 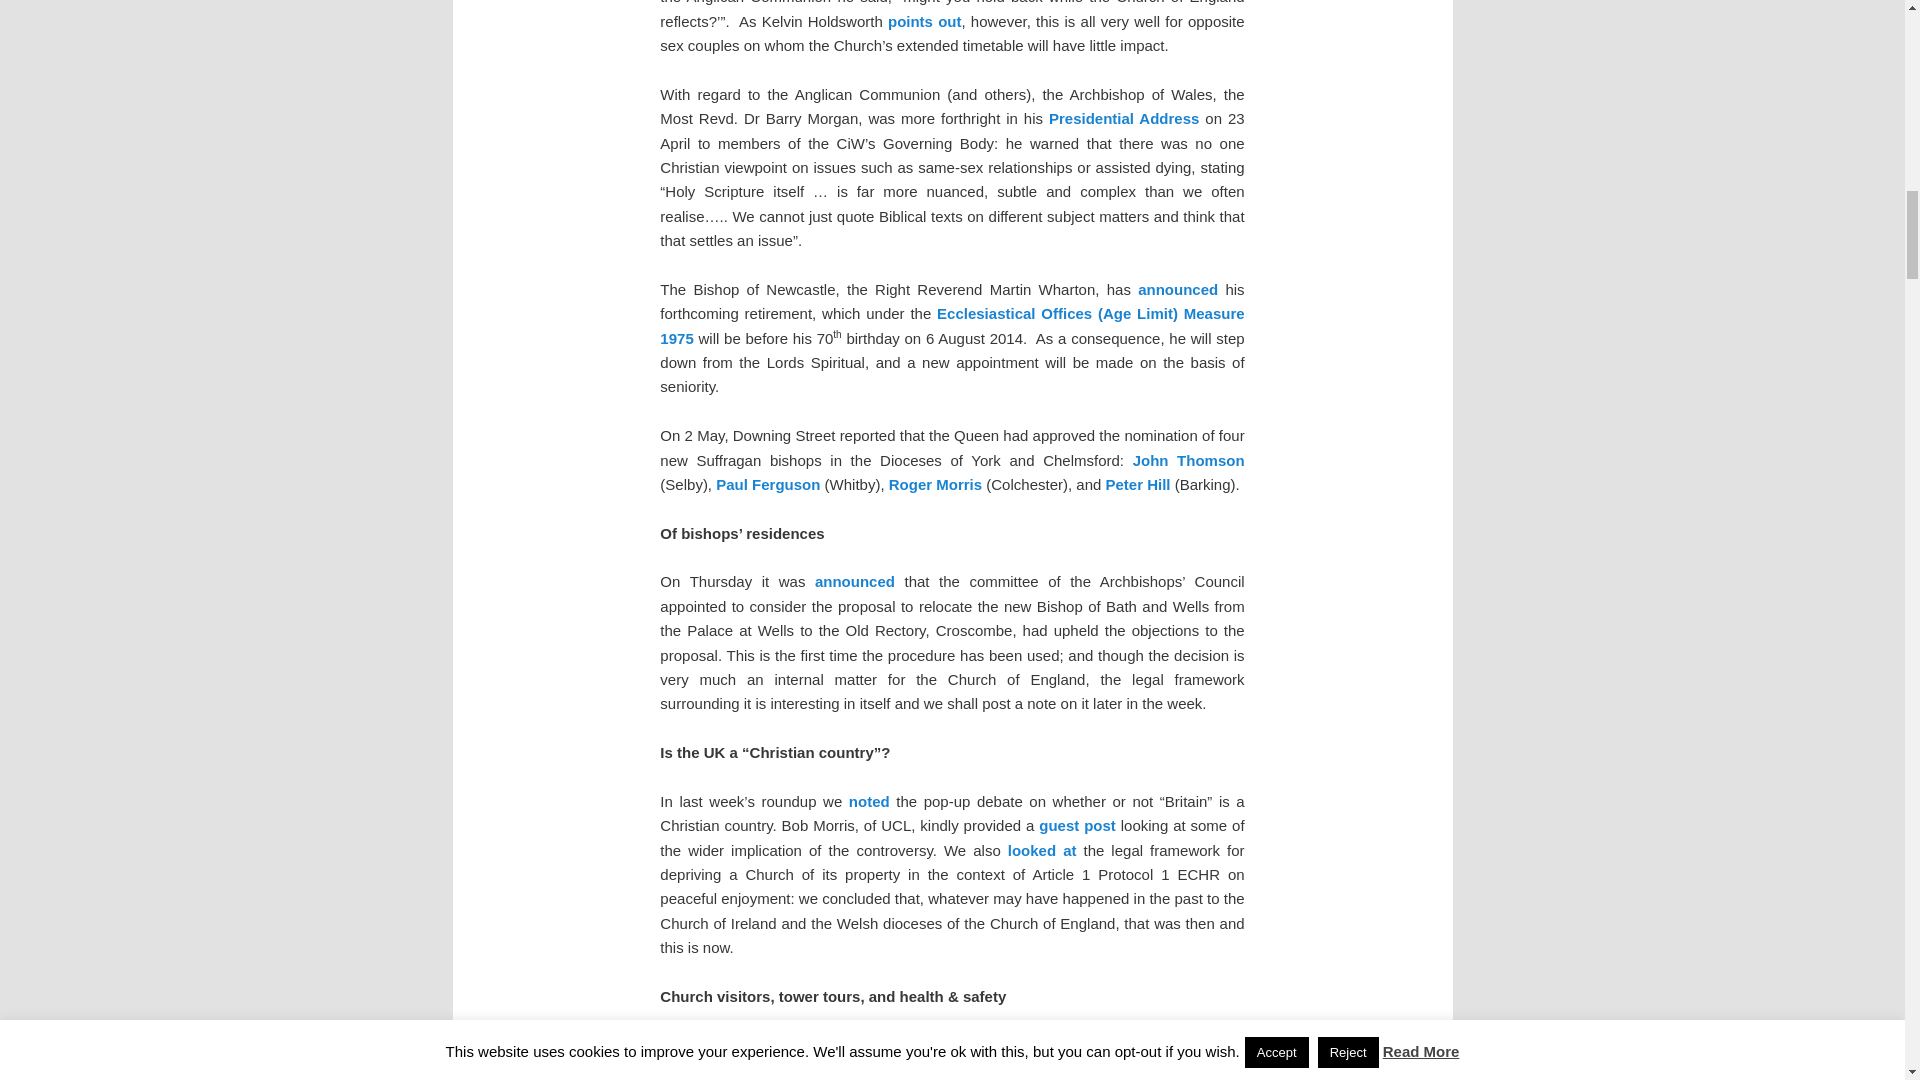 I want to click on noted, so click(x=869, y=801).